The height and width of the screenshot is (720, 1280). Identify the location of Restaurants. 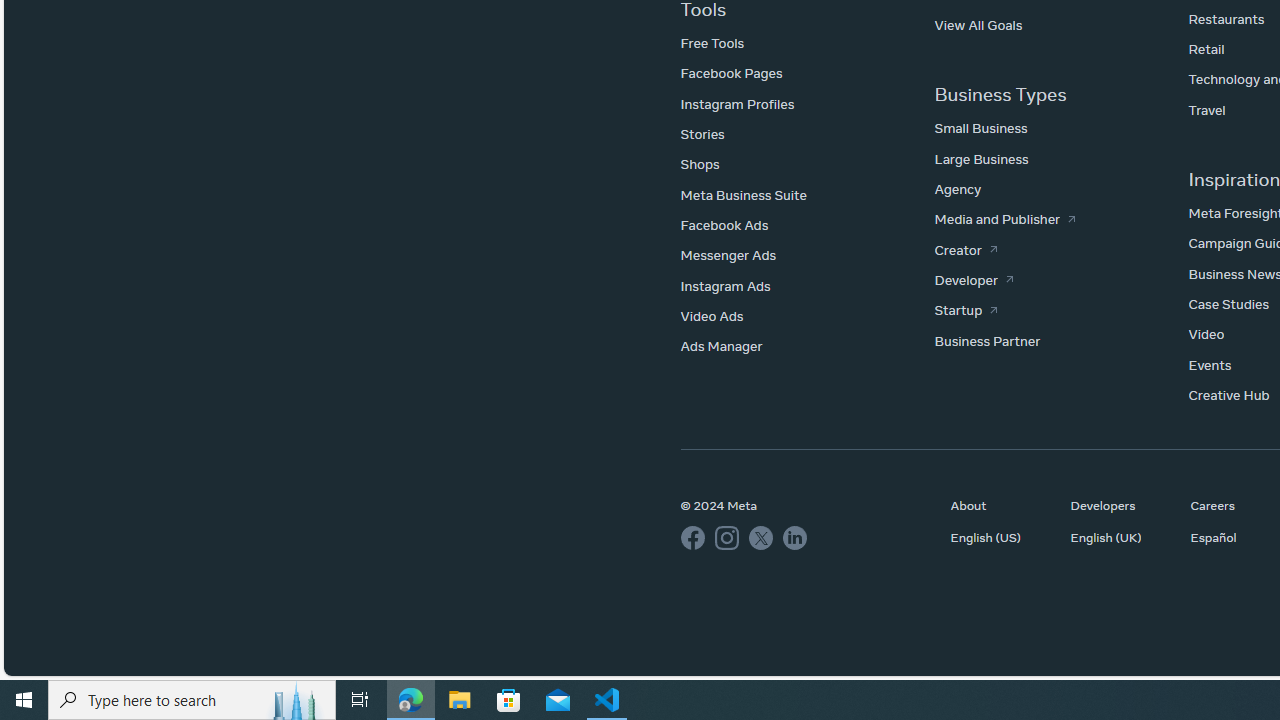
(1226, 18).